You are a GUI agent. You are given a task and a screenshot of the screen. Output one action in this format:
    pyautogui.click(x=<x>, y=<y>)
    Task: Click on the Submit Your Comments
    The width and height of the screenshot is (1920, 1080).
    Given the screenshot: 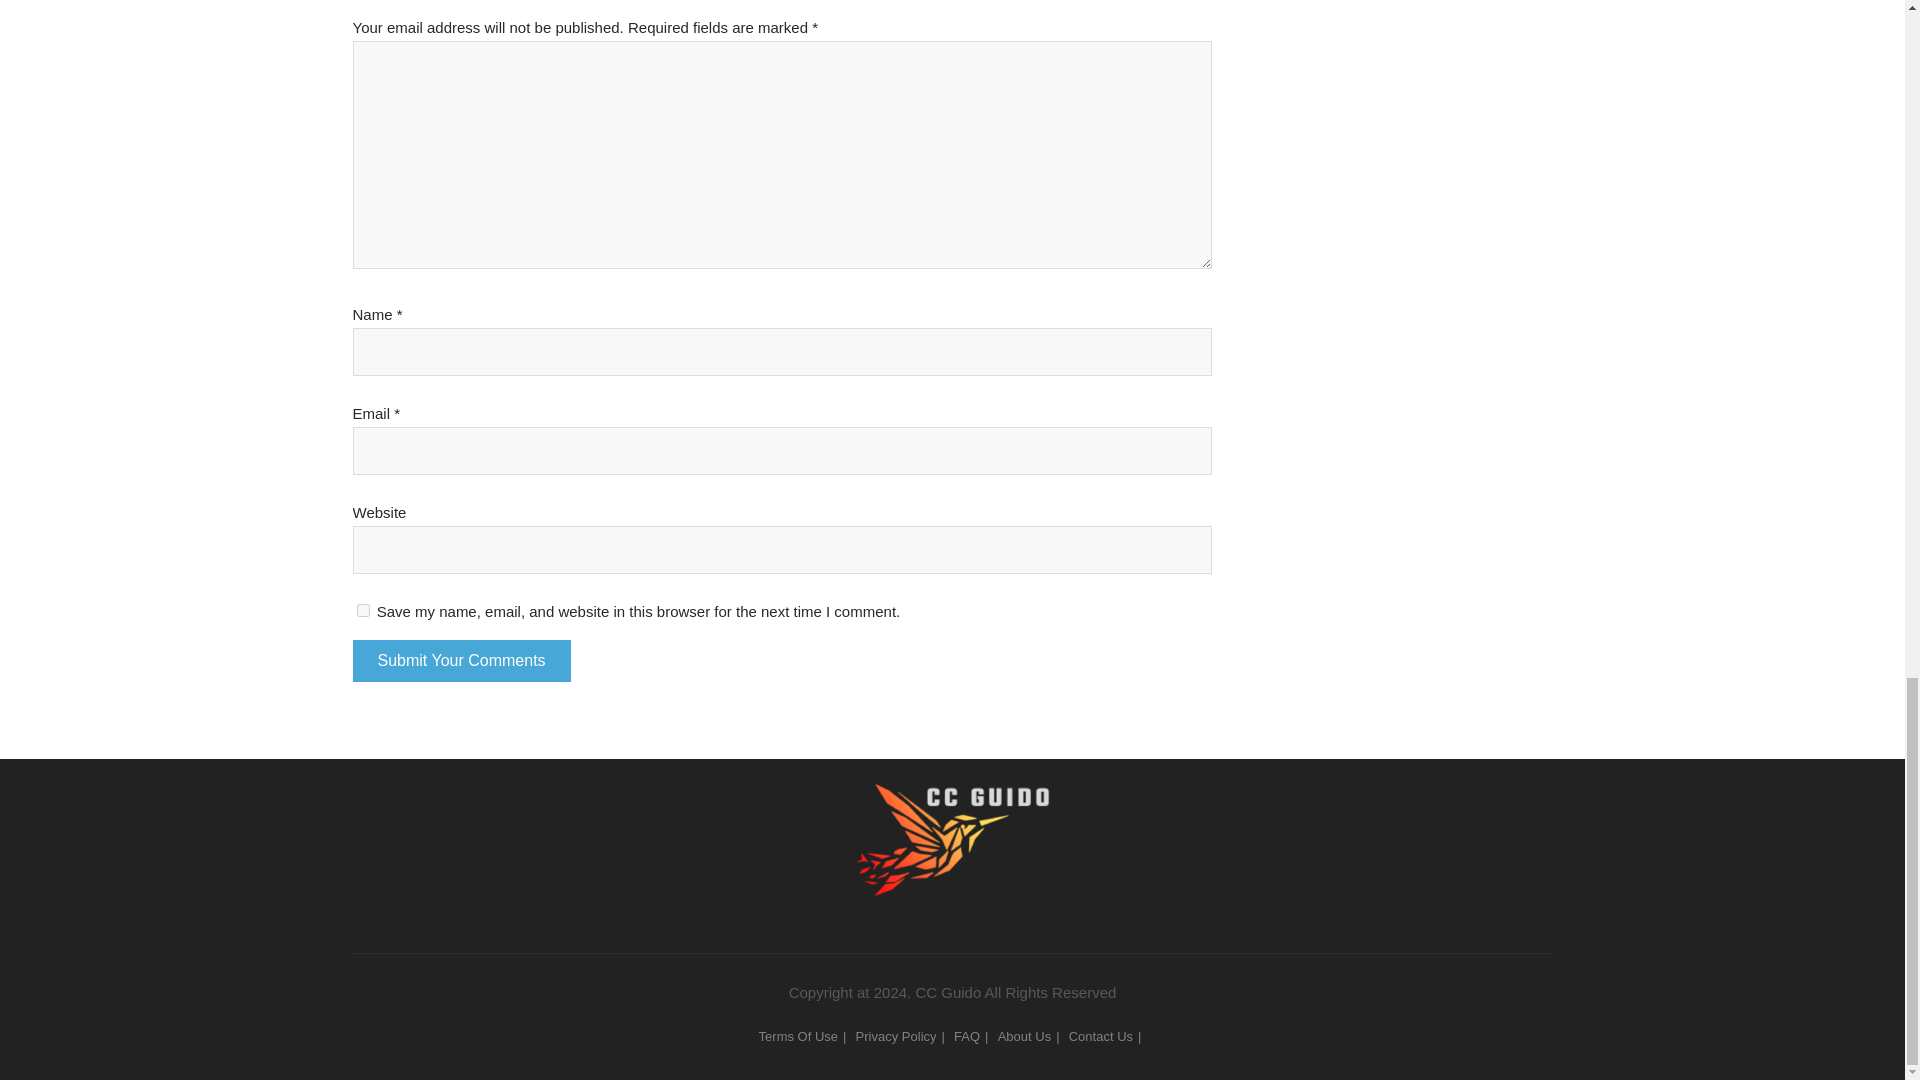 What is the action you would take?
    pyautogui.click(x=460, y=660)
    